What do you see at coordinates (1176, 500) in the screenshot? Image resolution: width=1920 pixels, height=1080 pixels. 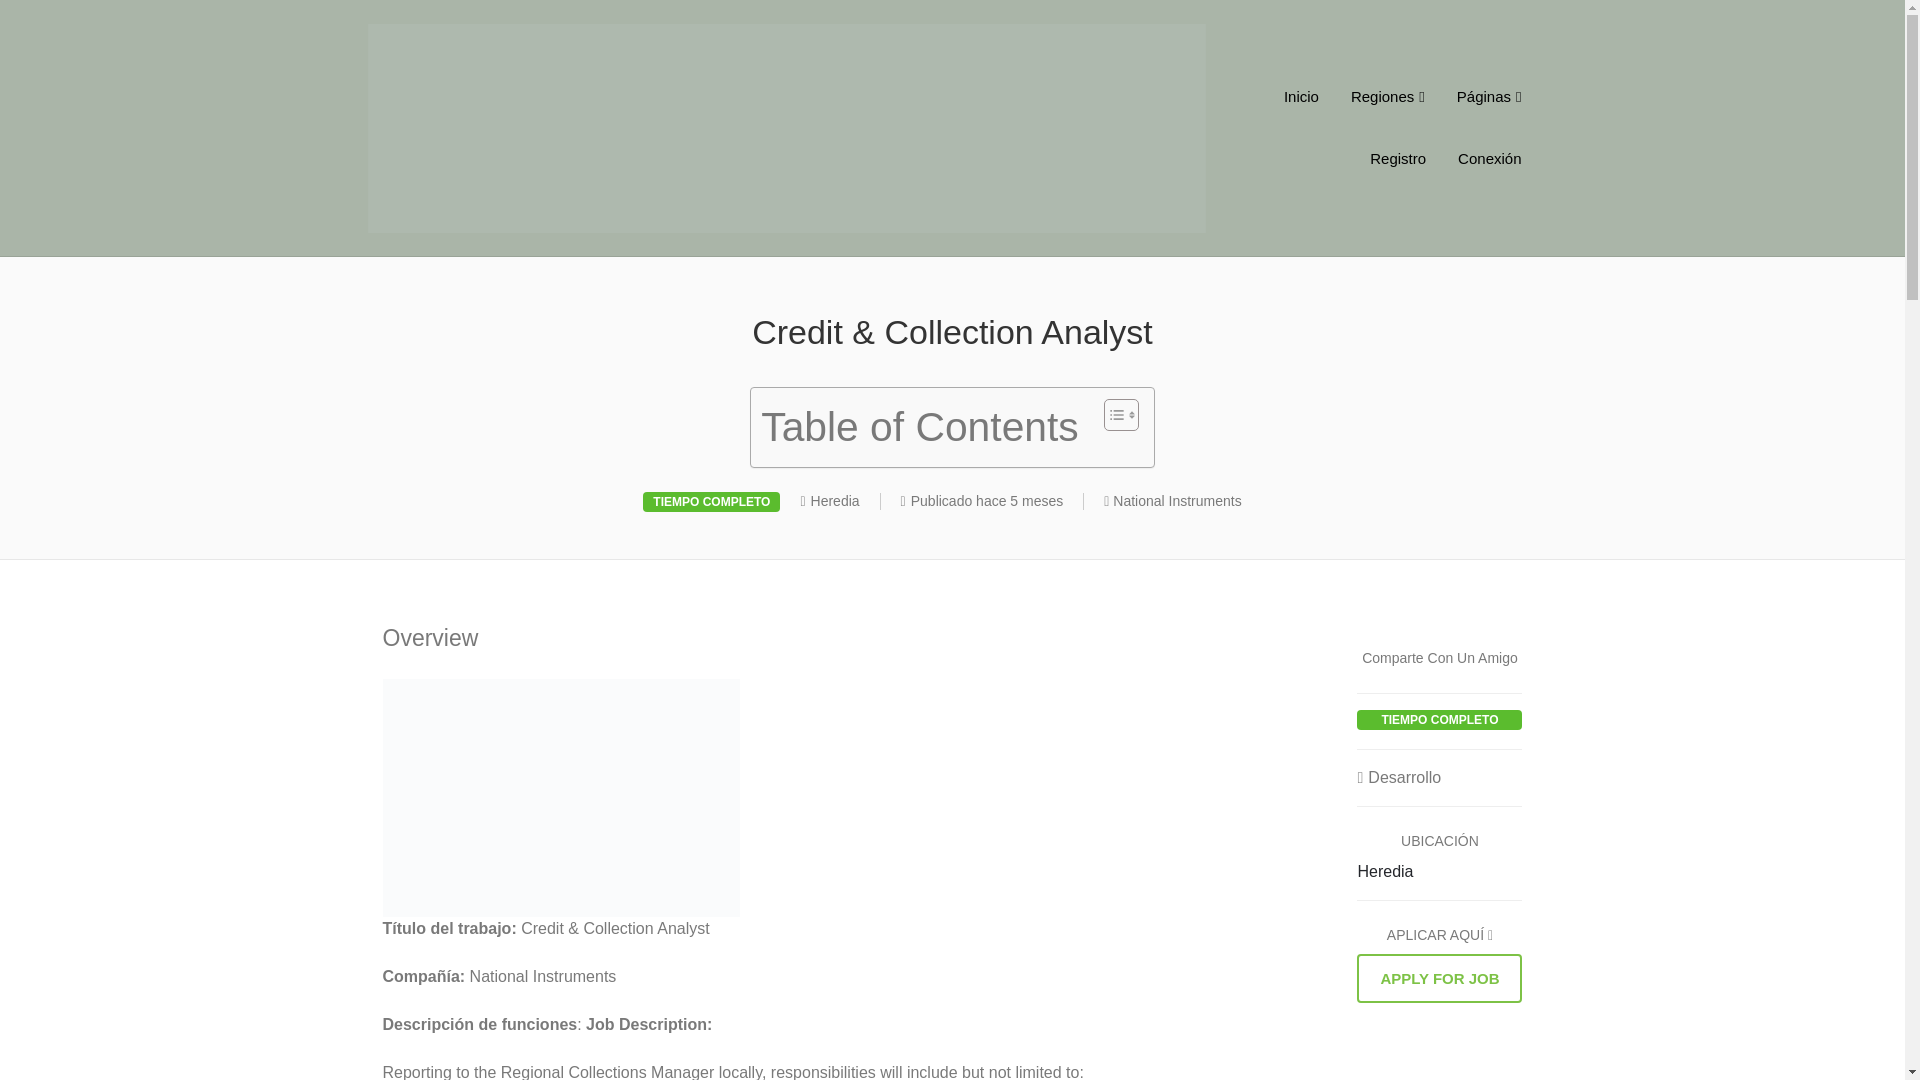 I see `National Instruments` at bounding box center [1176, 500].